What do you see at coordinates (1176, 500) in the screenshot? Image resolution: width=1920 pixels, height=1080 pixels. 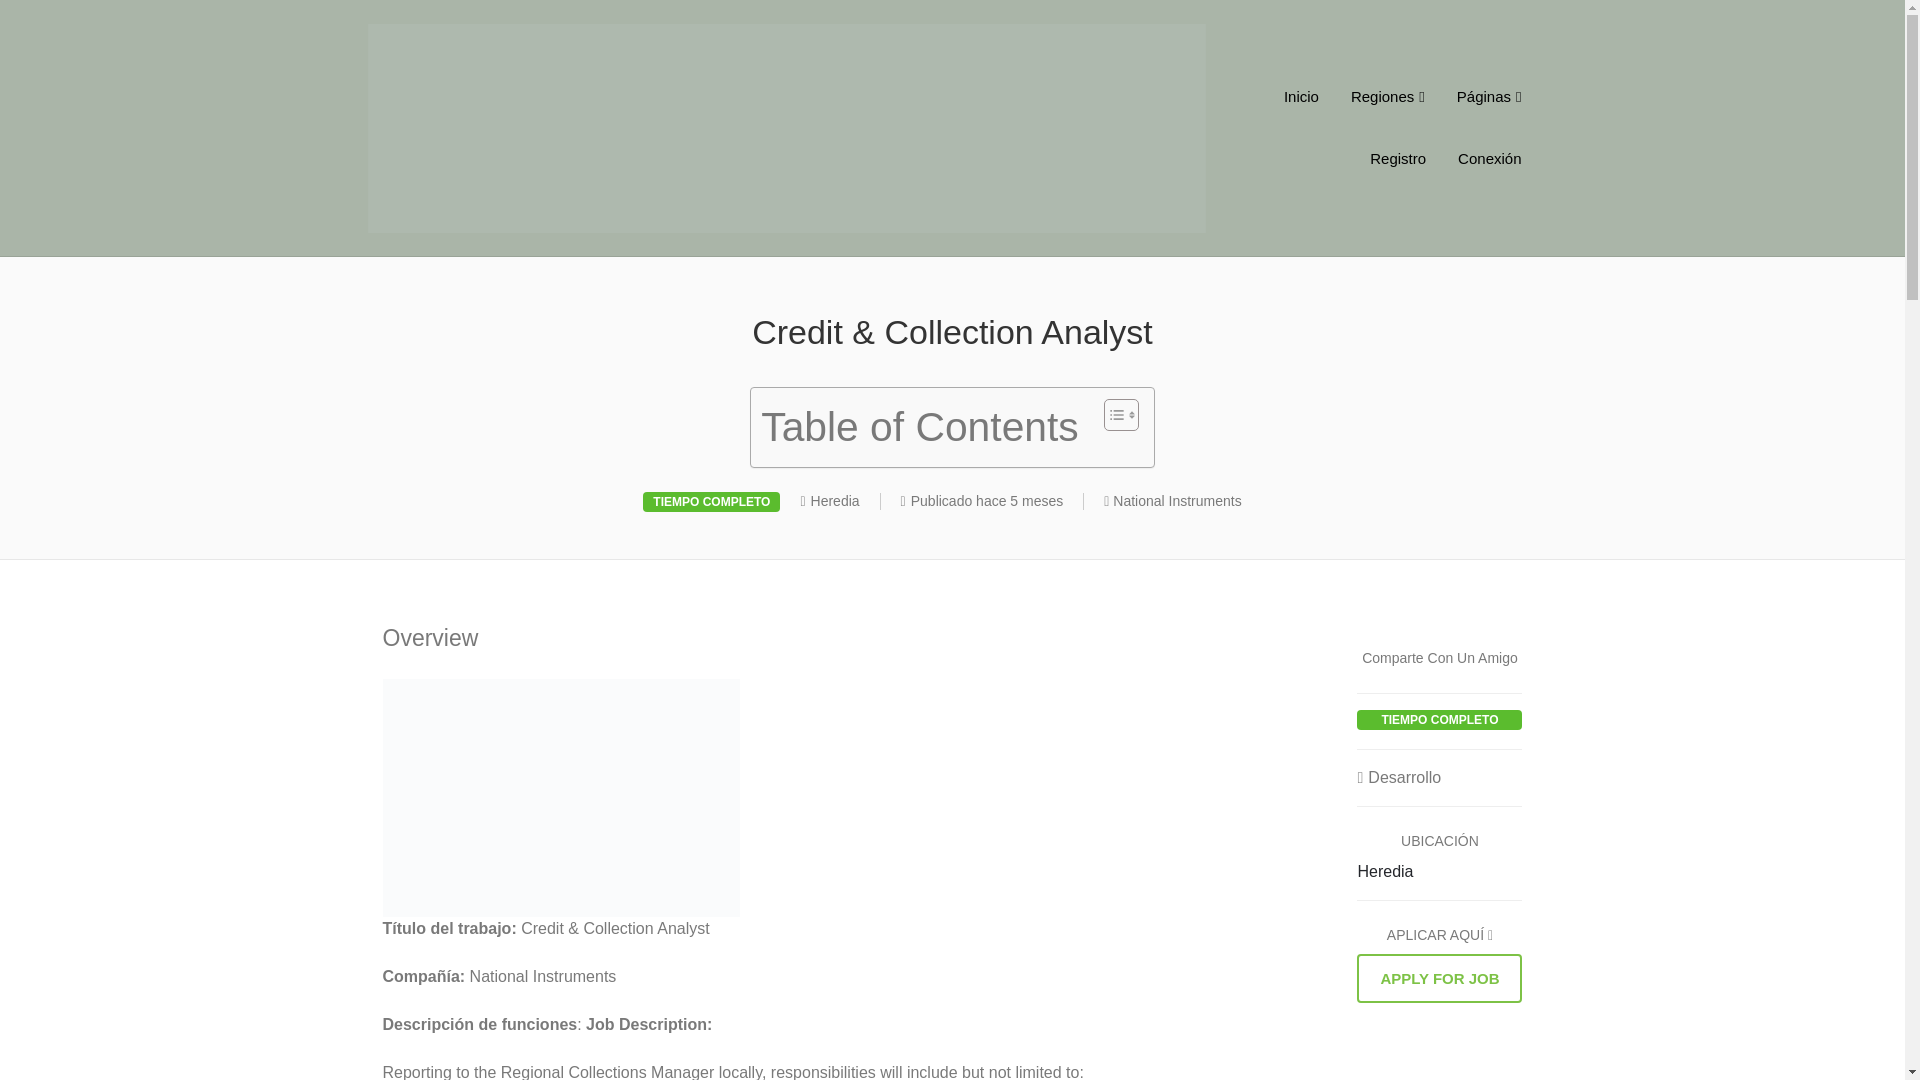 I see `National Instruments` at bounding box center [1176, 500].